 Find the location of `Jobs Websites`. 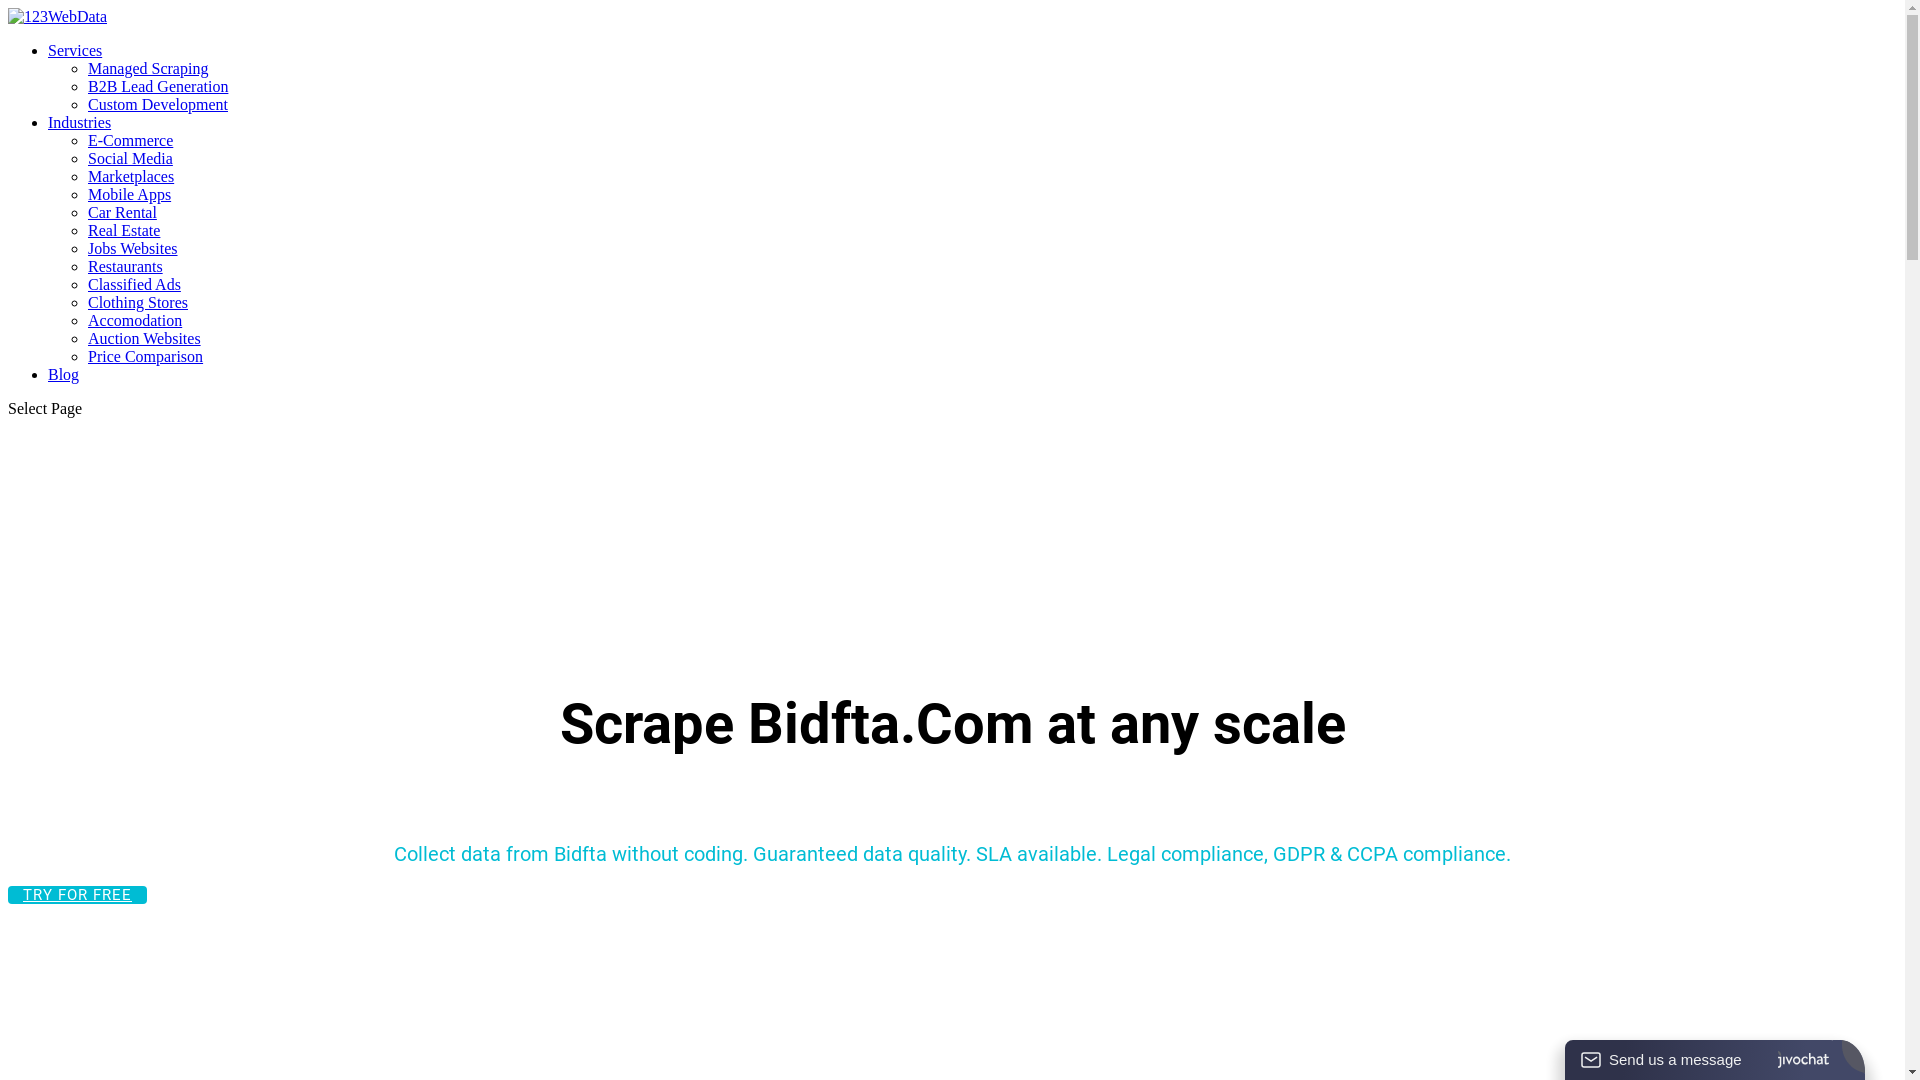

Jobs Websites is located at coordinates (133, 248).